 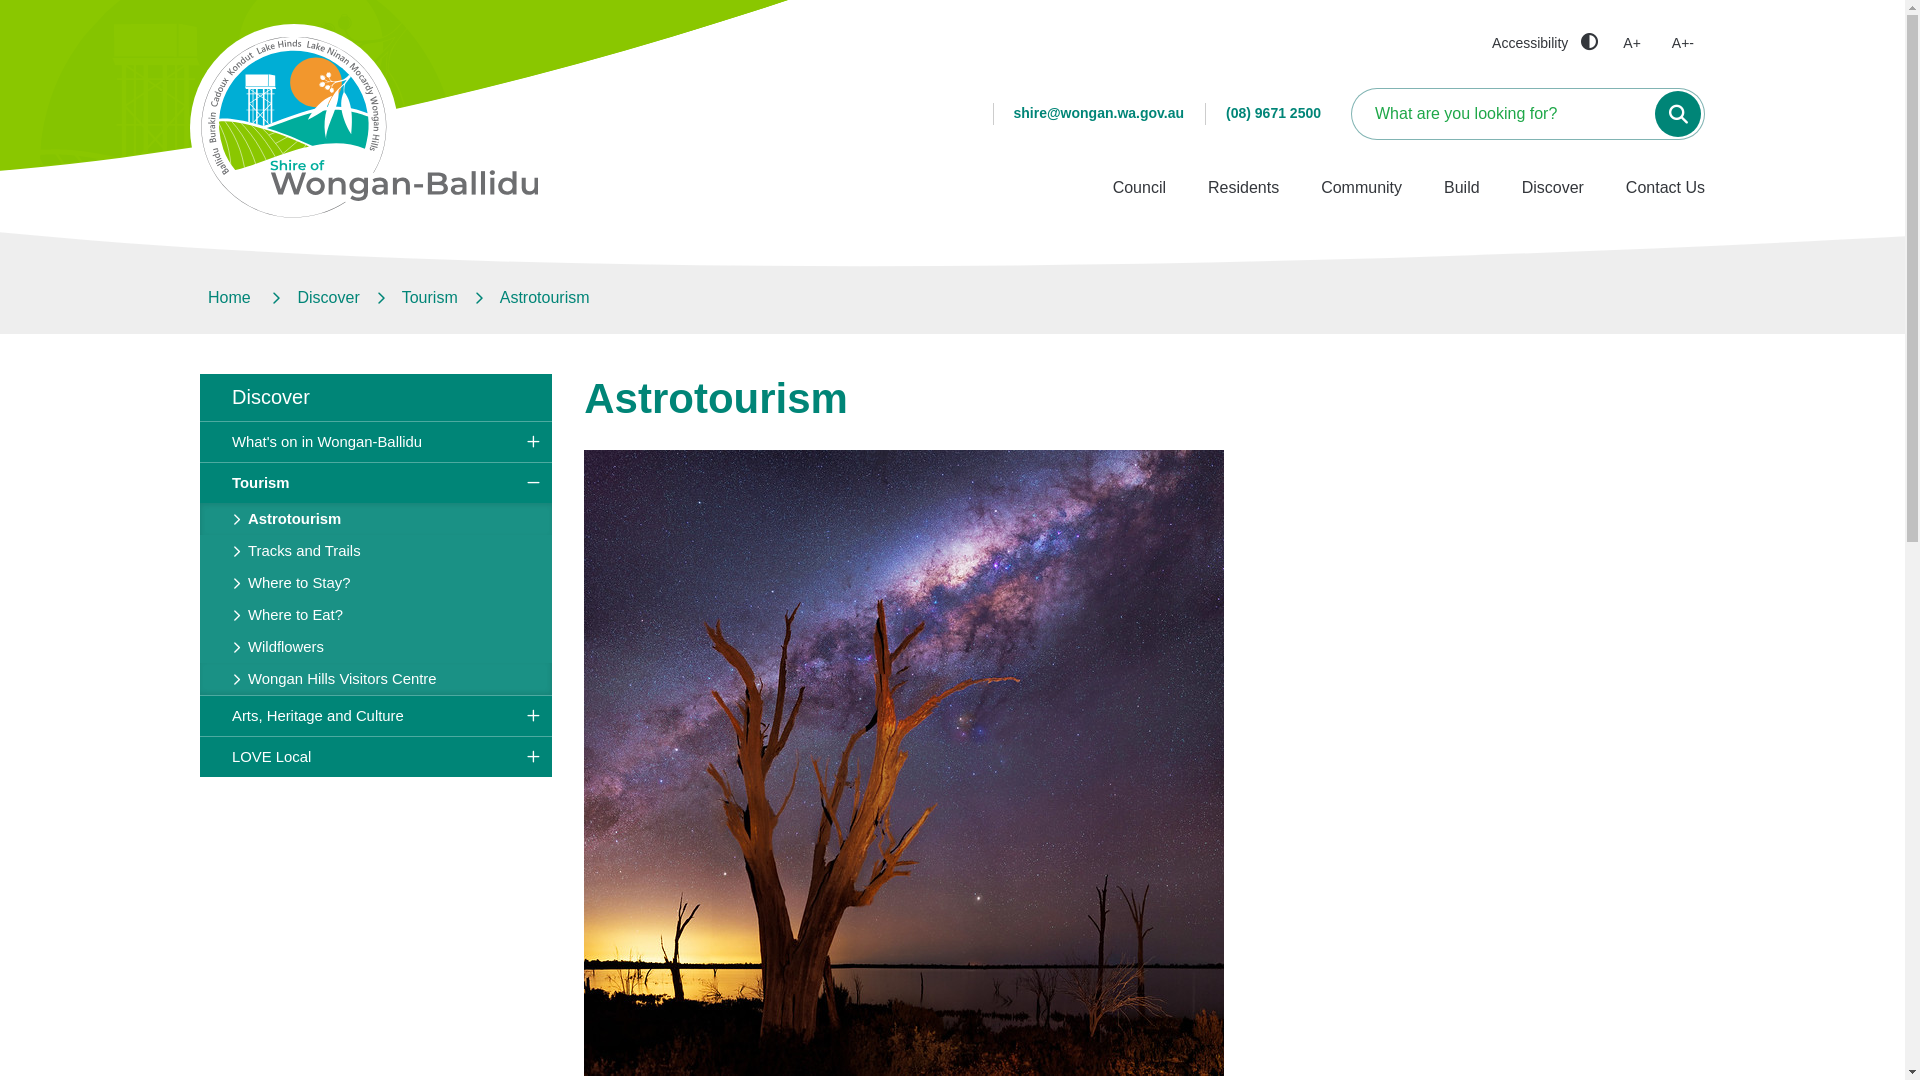 I want to click on Wongan Hills Visitors Centre, so click(x=376, y=679).